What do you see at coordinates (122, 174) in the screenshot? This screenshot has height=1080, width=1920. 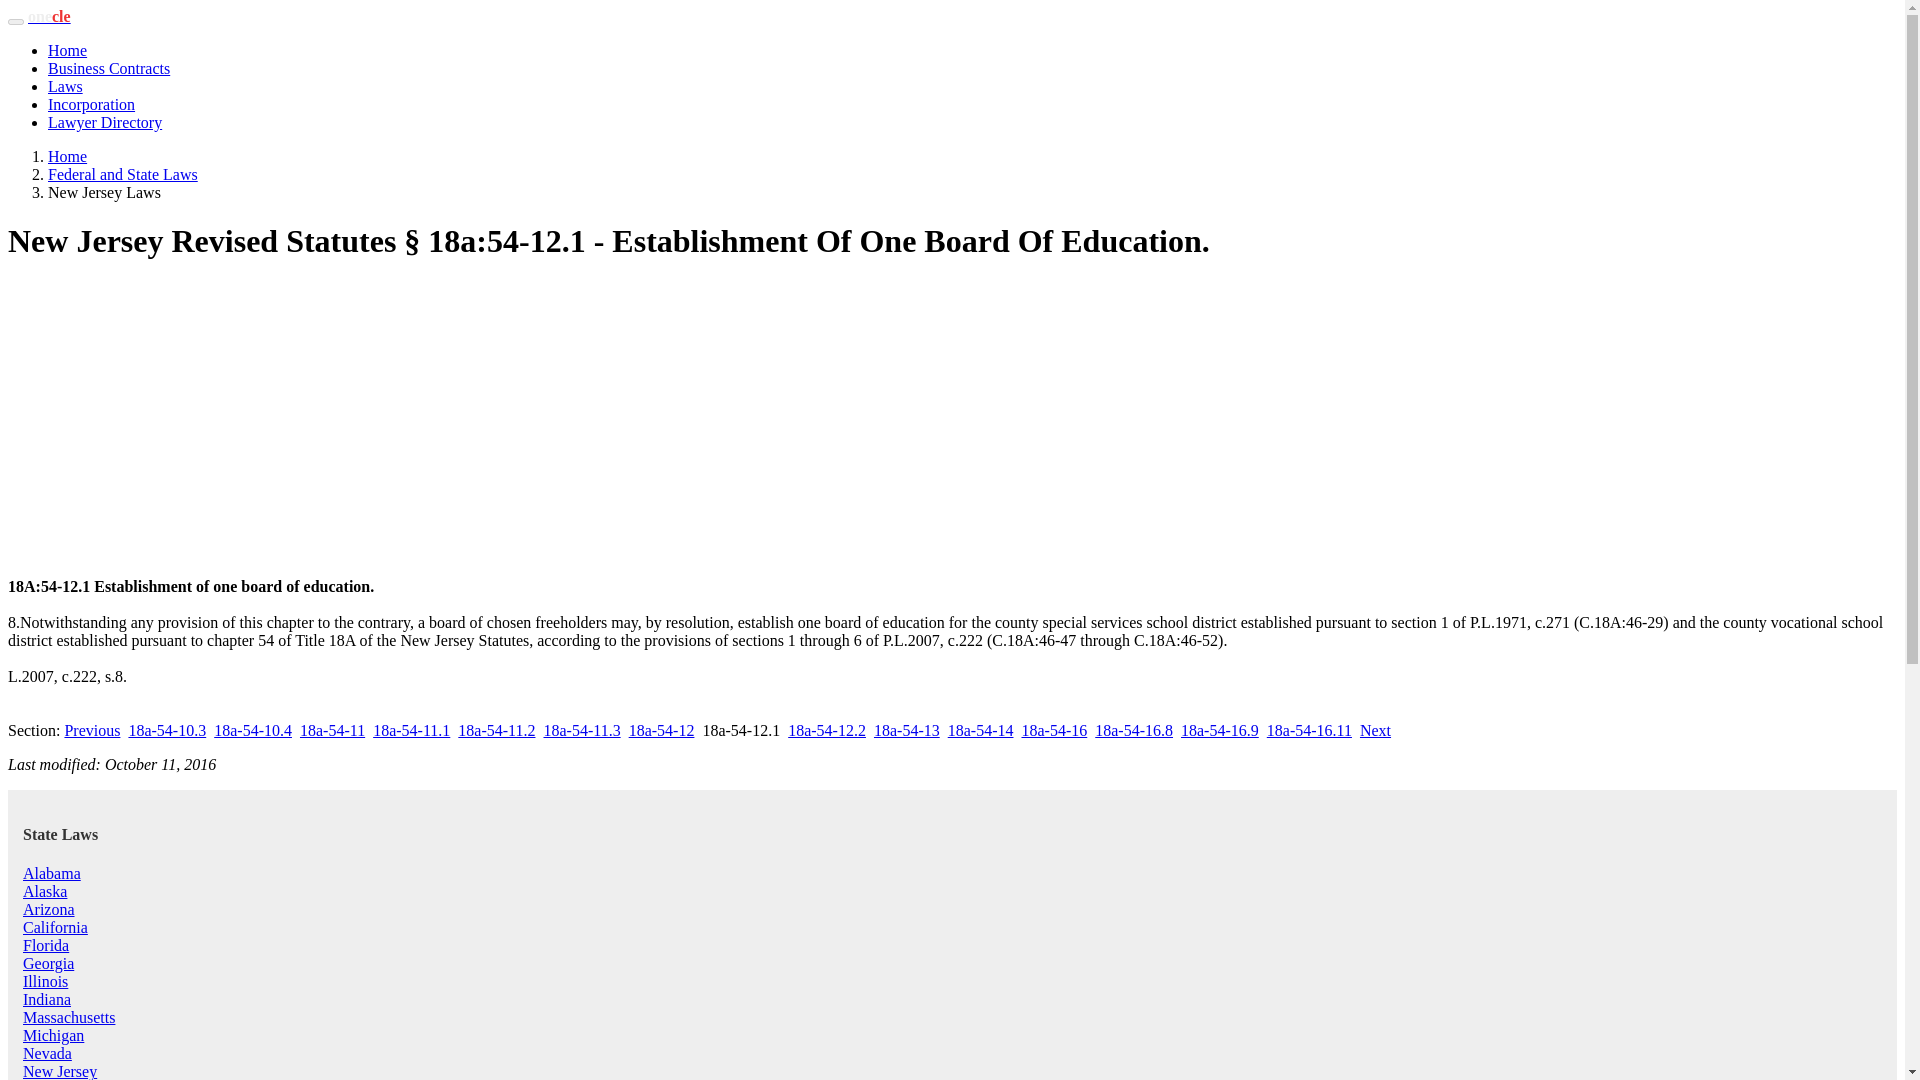 I see `Federal and State Laws` at bounding box center [122, 174].